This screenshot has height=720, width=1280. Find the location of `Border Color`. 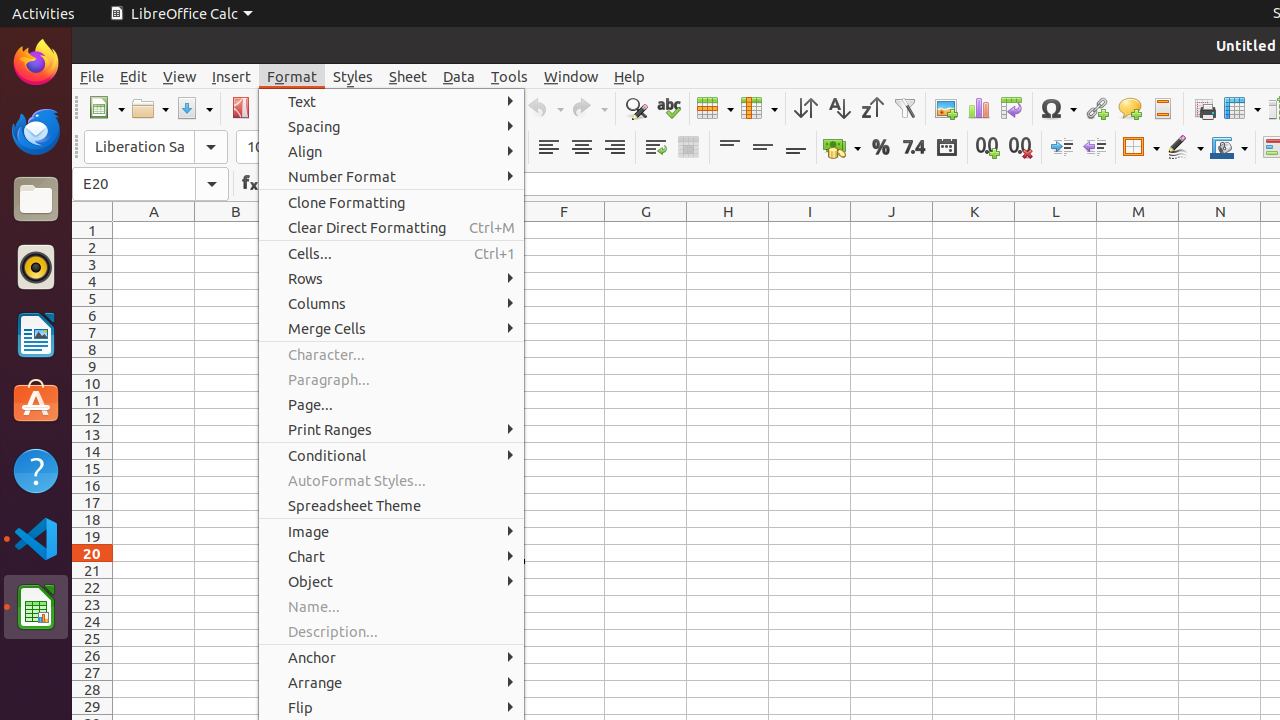

Border Color is located at coordinates (1229, 148).